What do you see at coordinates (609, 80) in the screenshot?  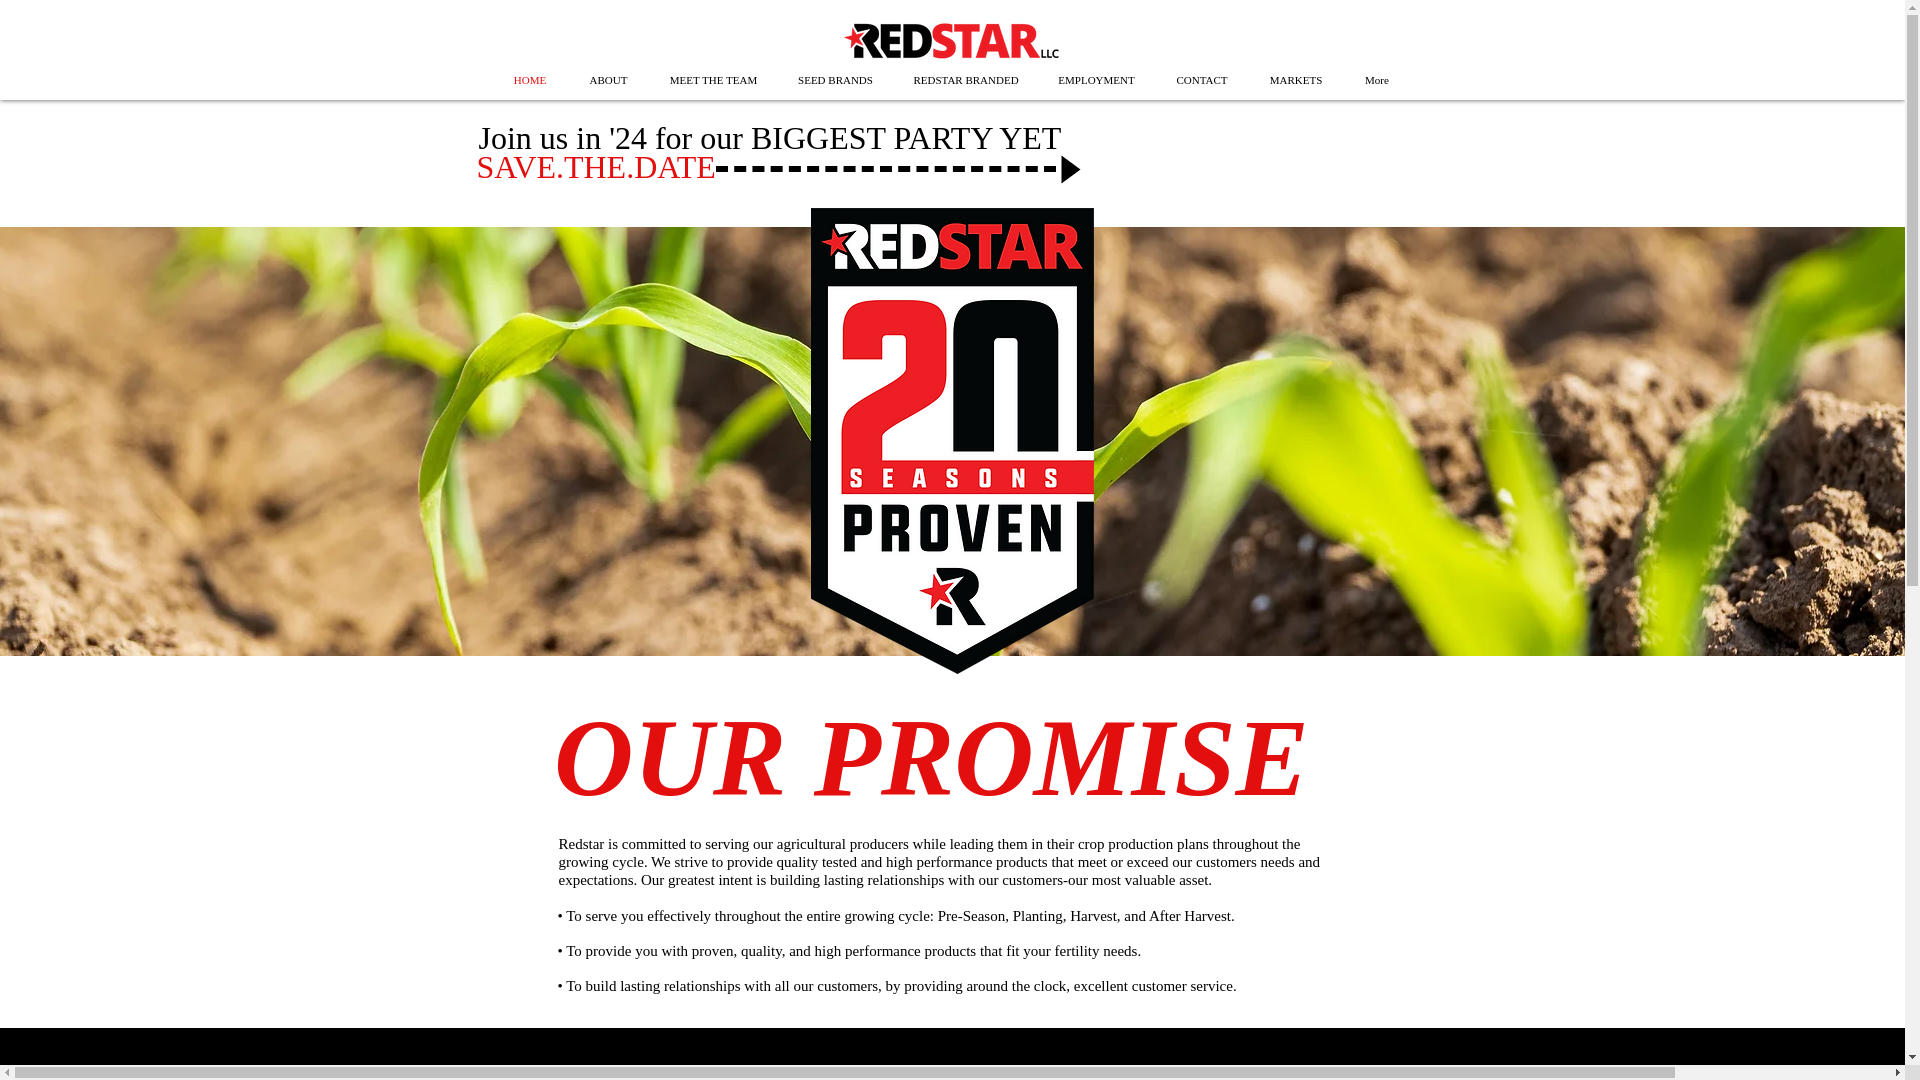 I see `ABOUT` at bounding box center [609, 80].